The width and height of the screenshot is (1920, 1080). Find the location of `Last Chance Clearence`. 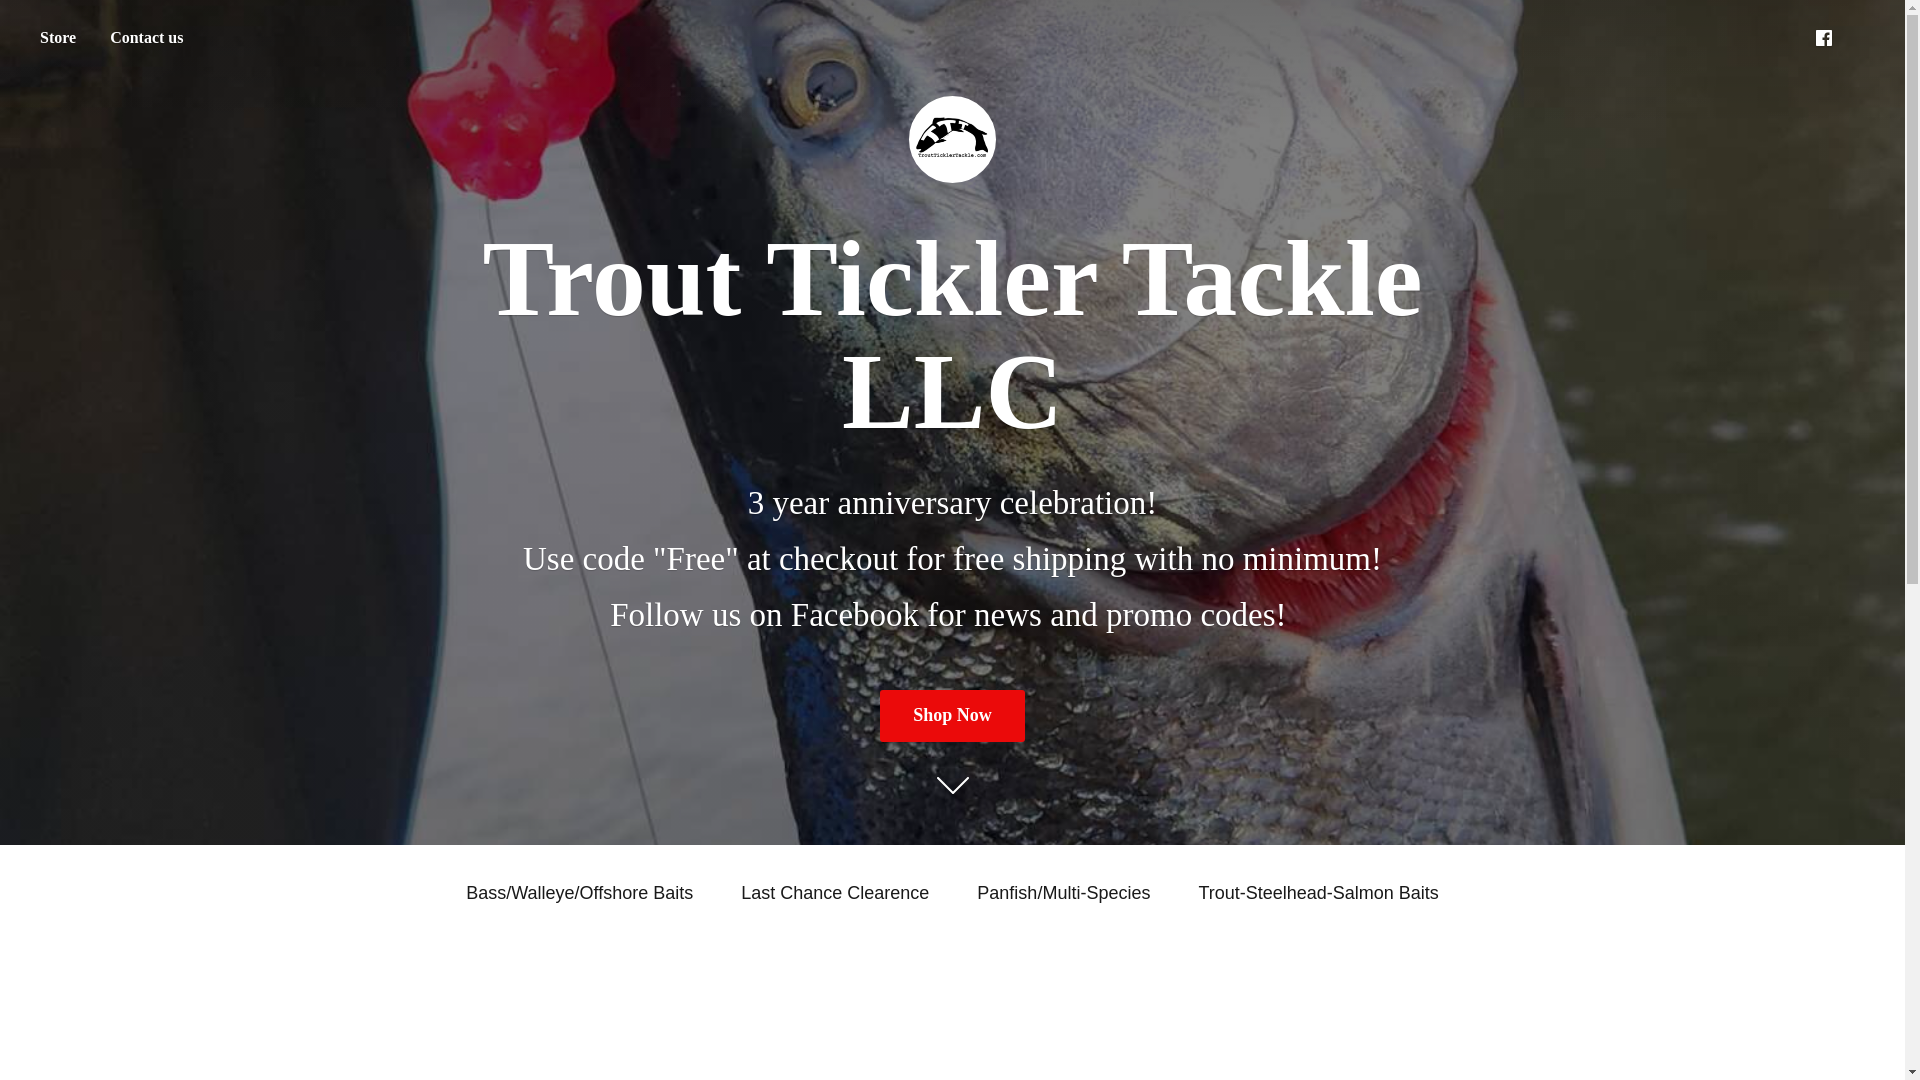

Last Chance Clearence is located at coordinates (835, 892).